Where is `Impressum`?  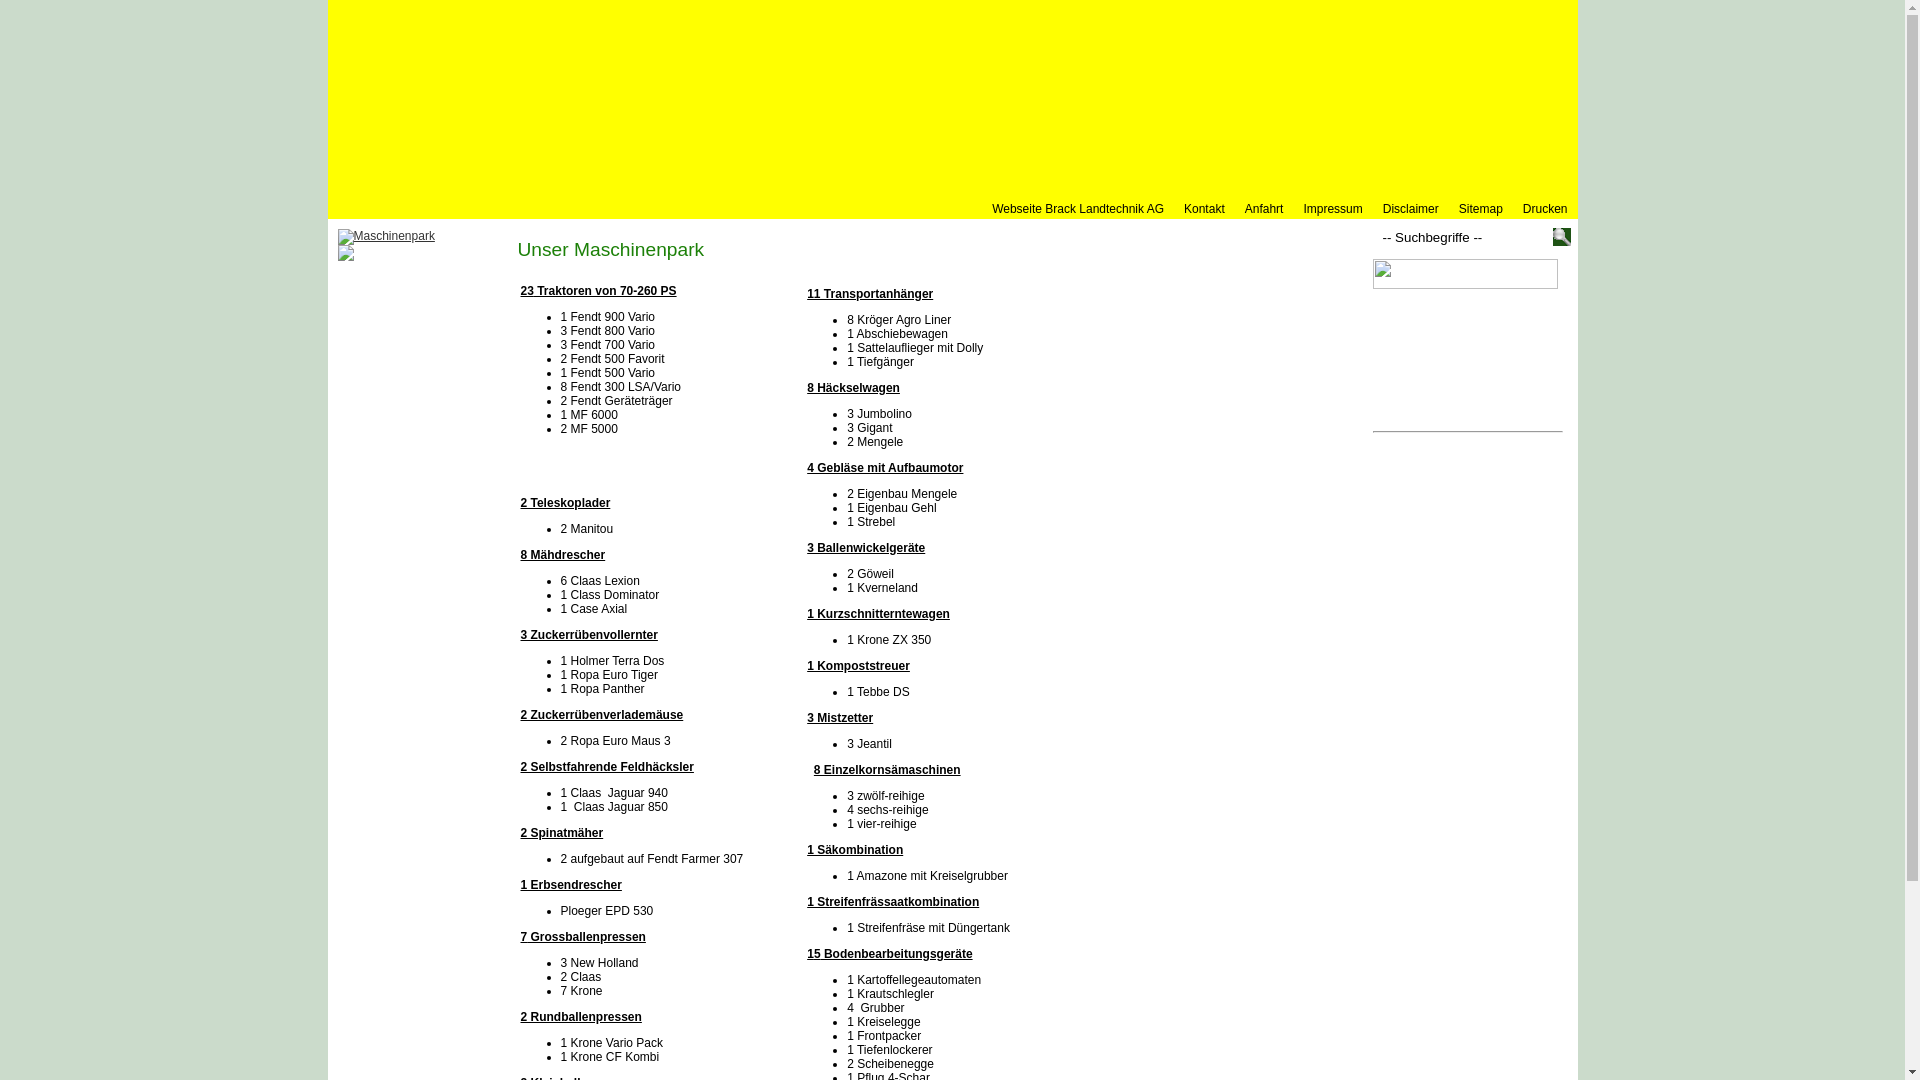
Impressum is located at coordinates (1332, 209).